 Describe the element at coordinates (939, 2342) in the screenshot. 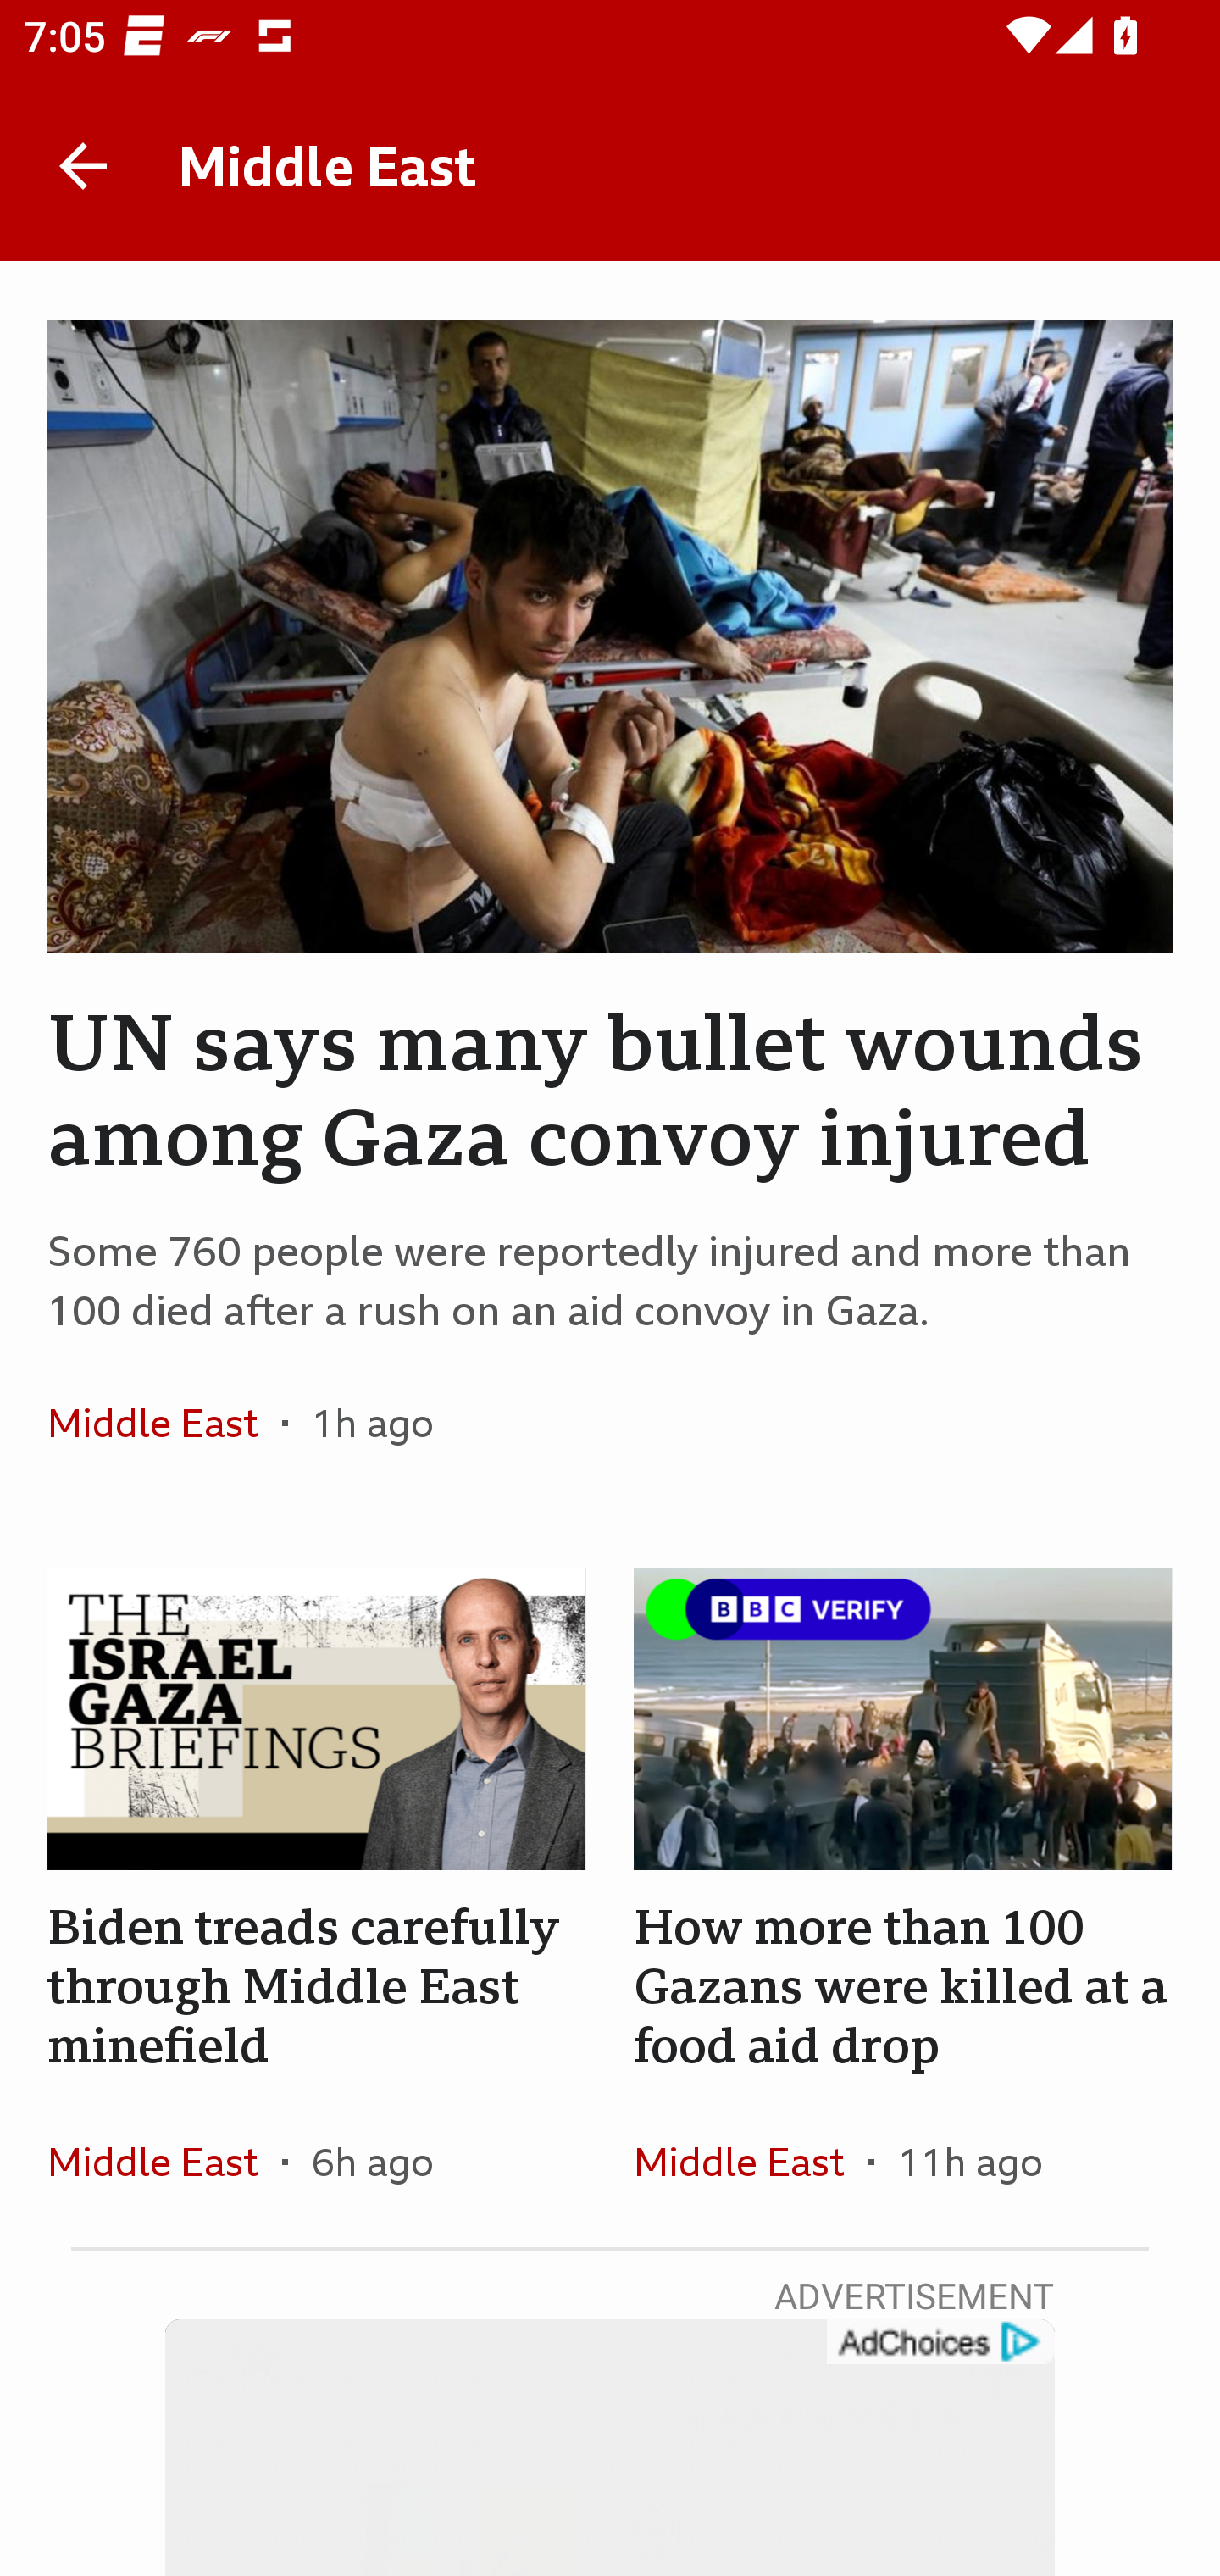

I see `get?name=admarker-full-tl` at that location.